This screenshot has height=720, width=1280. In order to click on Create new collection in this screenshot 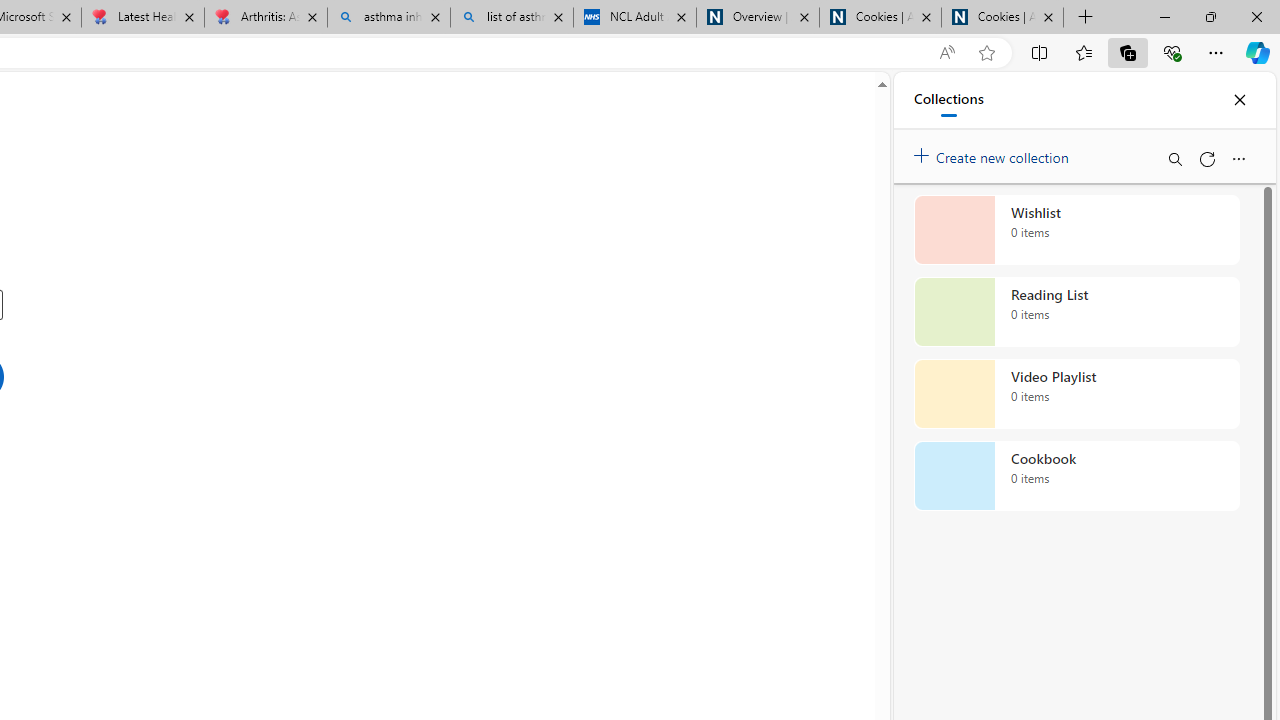, I will do `click(994, 153)`.